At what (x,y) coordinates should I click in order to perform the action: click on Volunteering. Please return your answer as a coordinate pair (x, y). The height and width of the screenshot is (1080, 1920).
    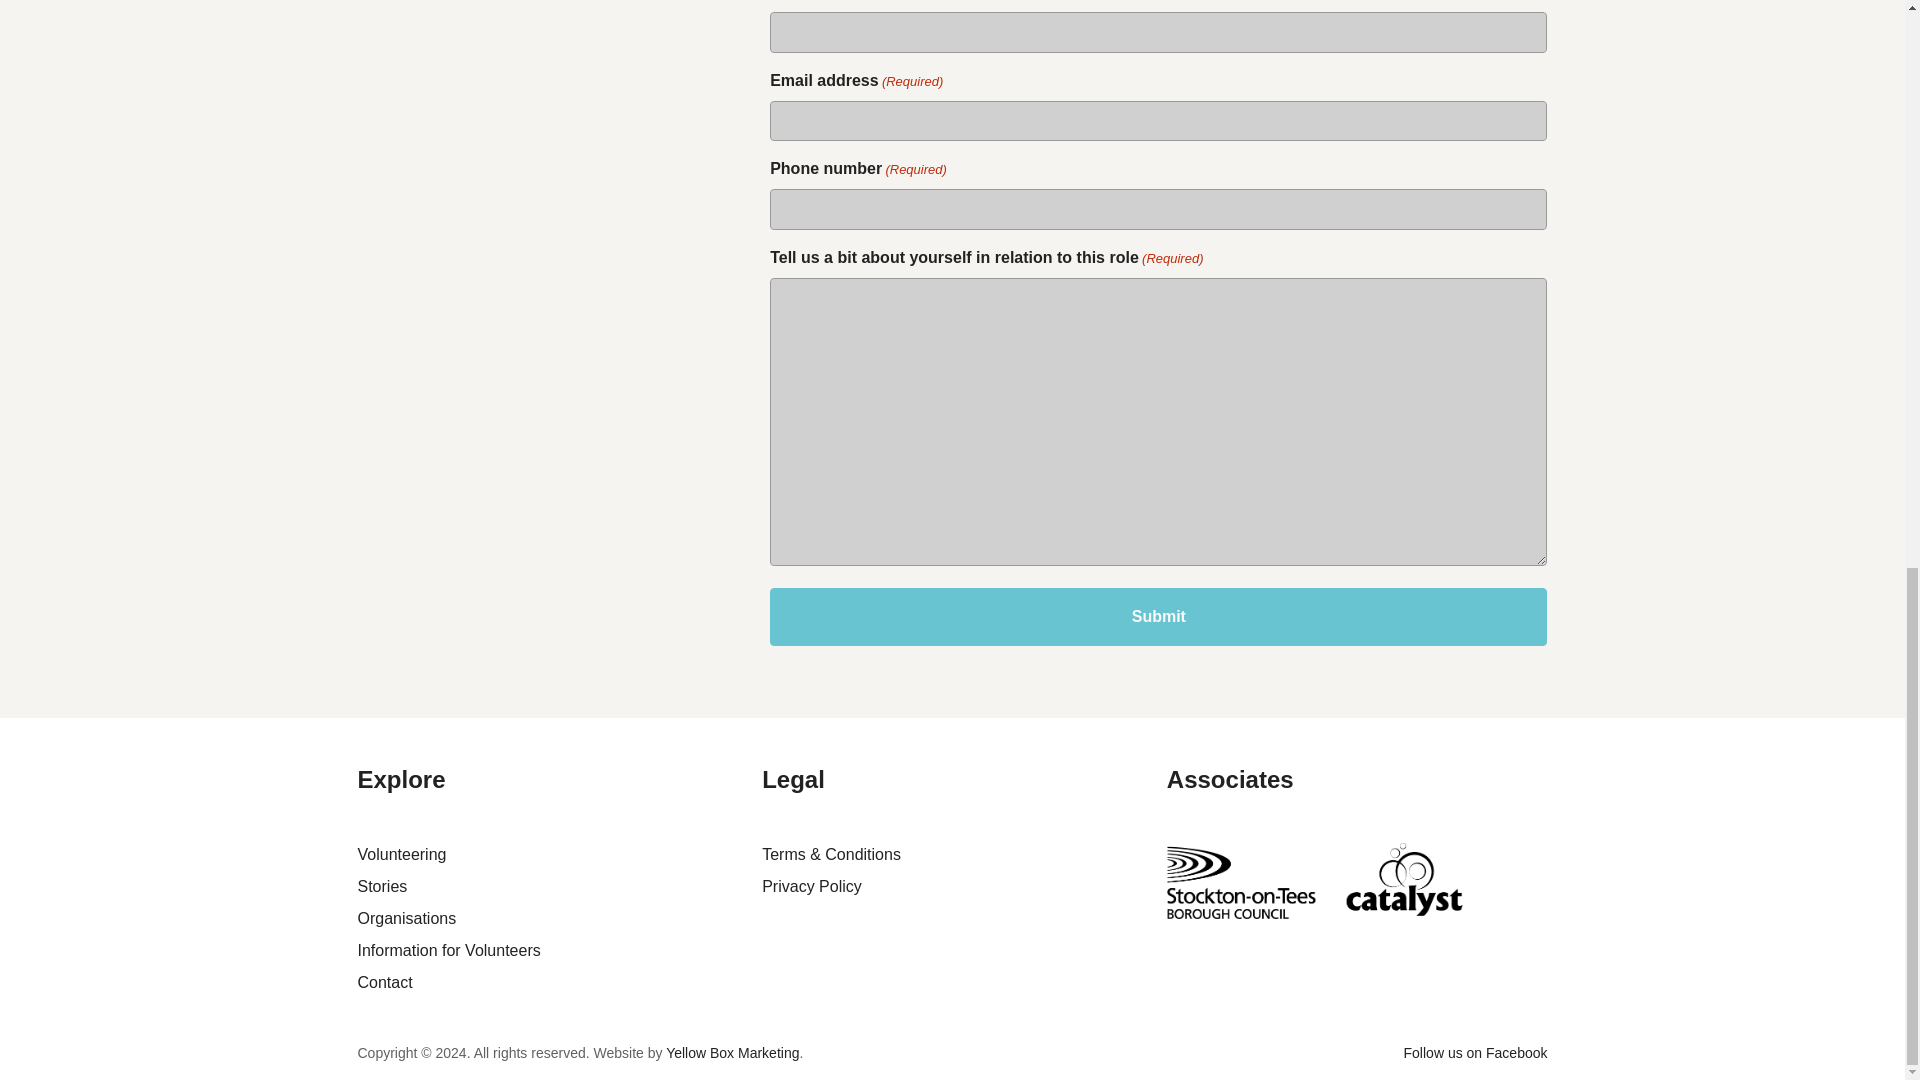
    Looking at the image, I should click on (402, 854).